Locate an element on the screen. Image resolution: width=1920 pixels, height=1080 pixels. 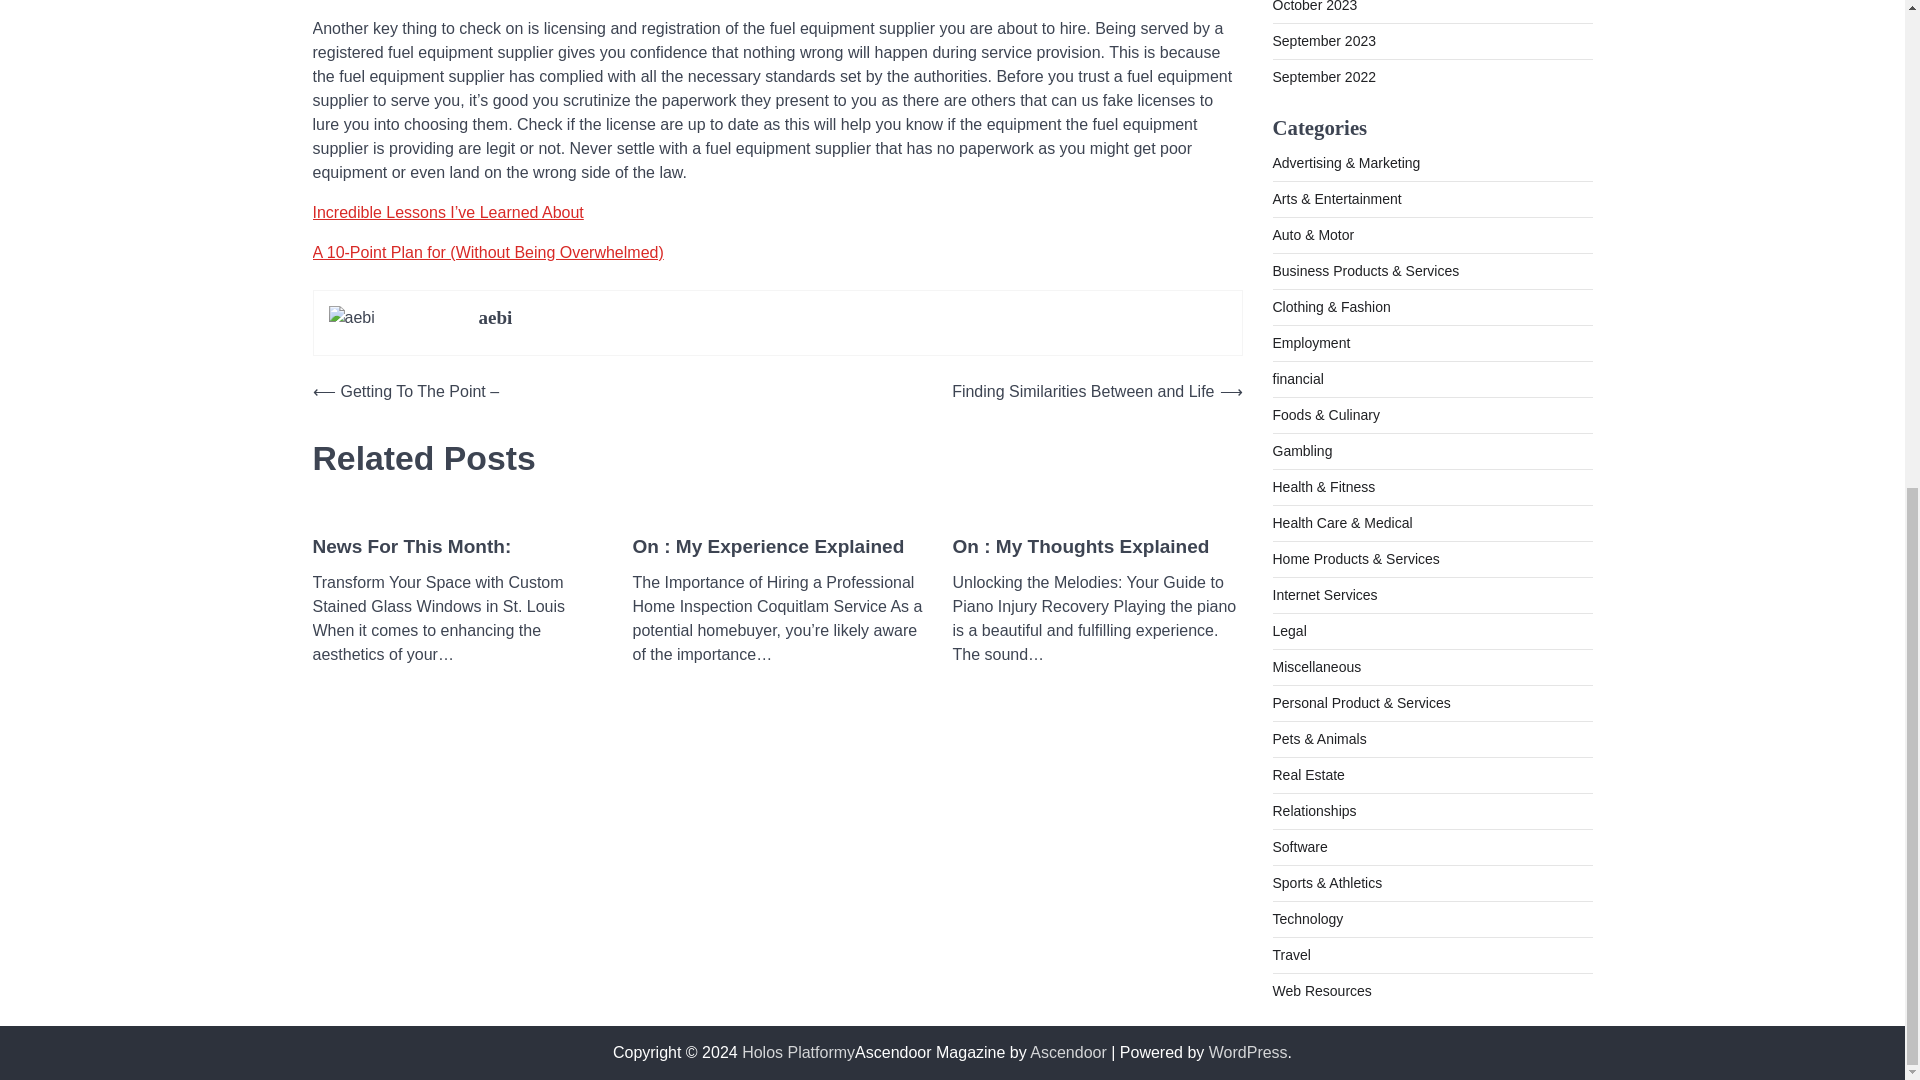
On : My Thoughts Explained is located at coordinates (1080, 547).